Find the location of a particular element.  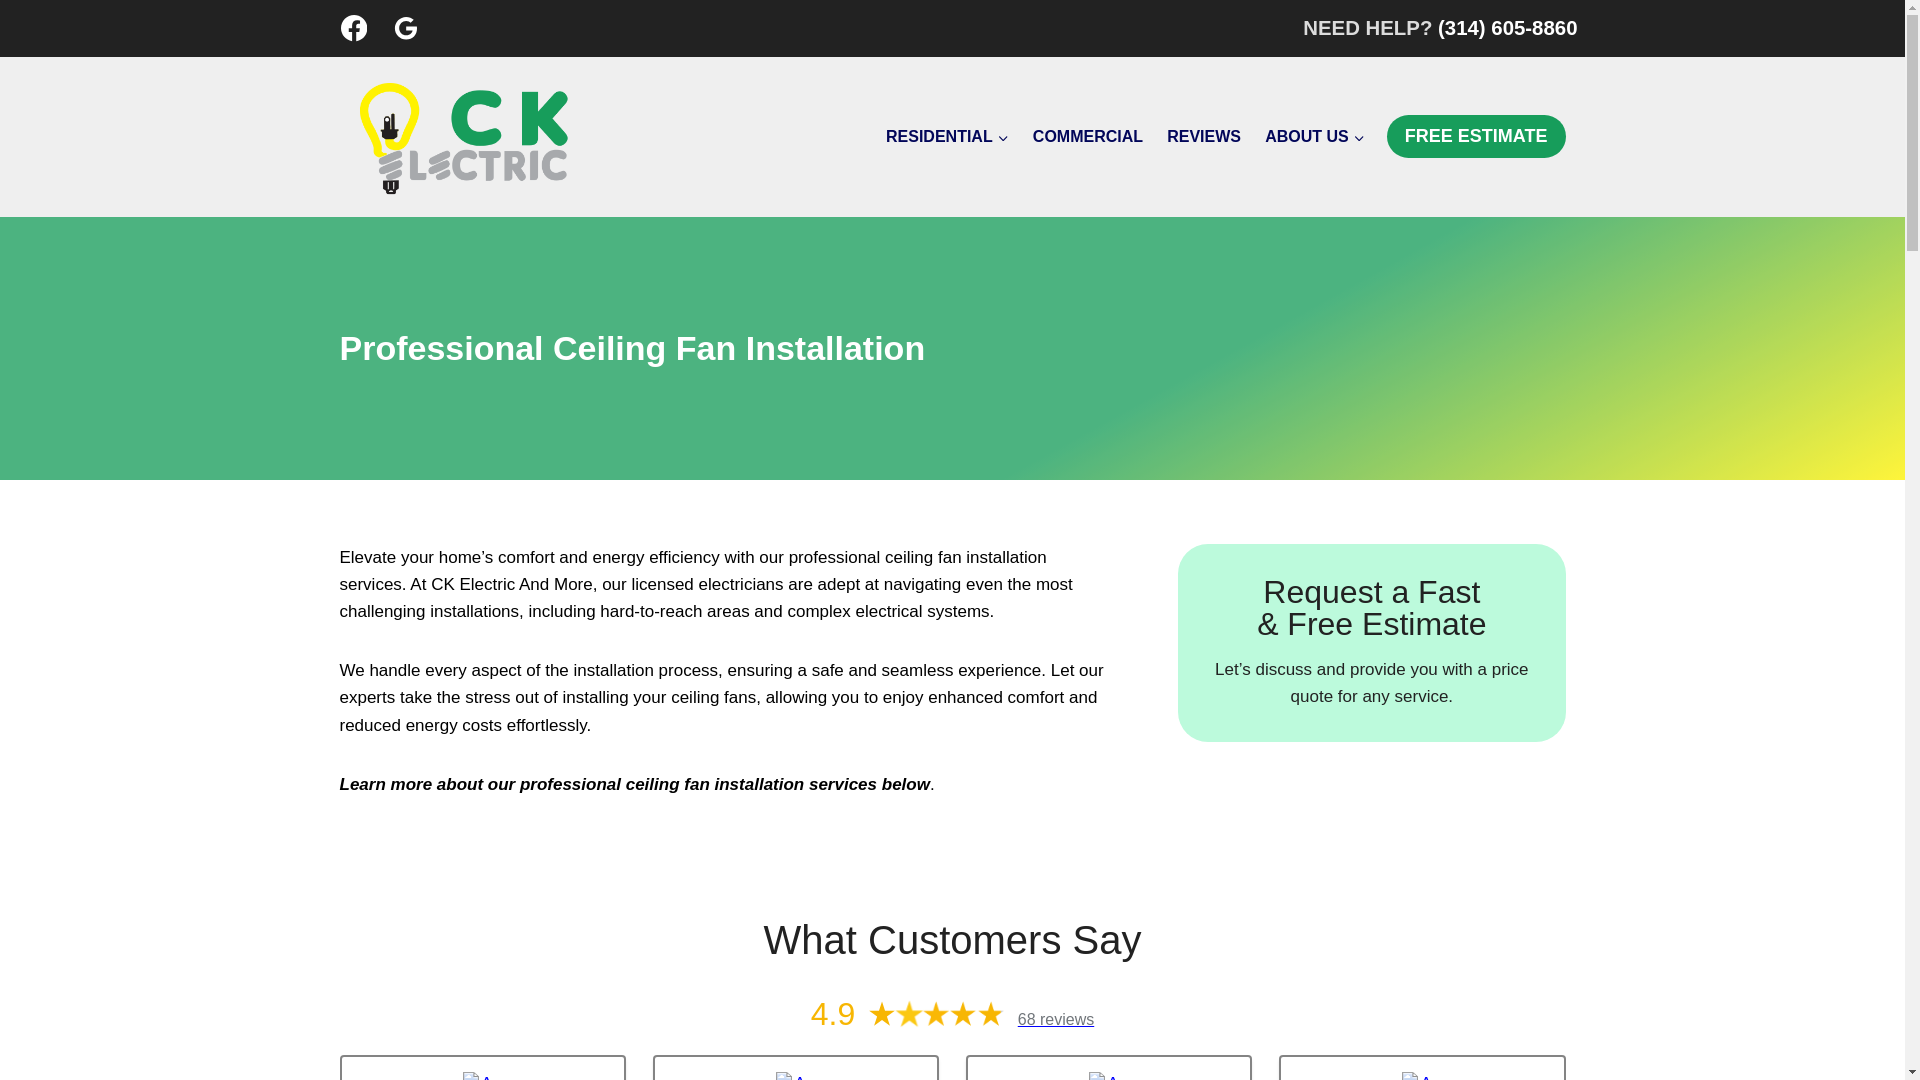

RESIDENTIAL is located at coordinates (947, 136).